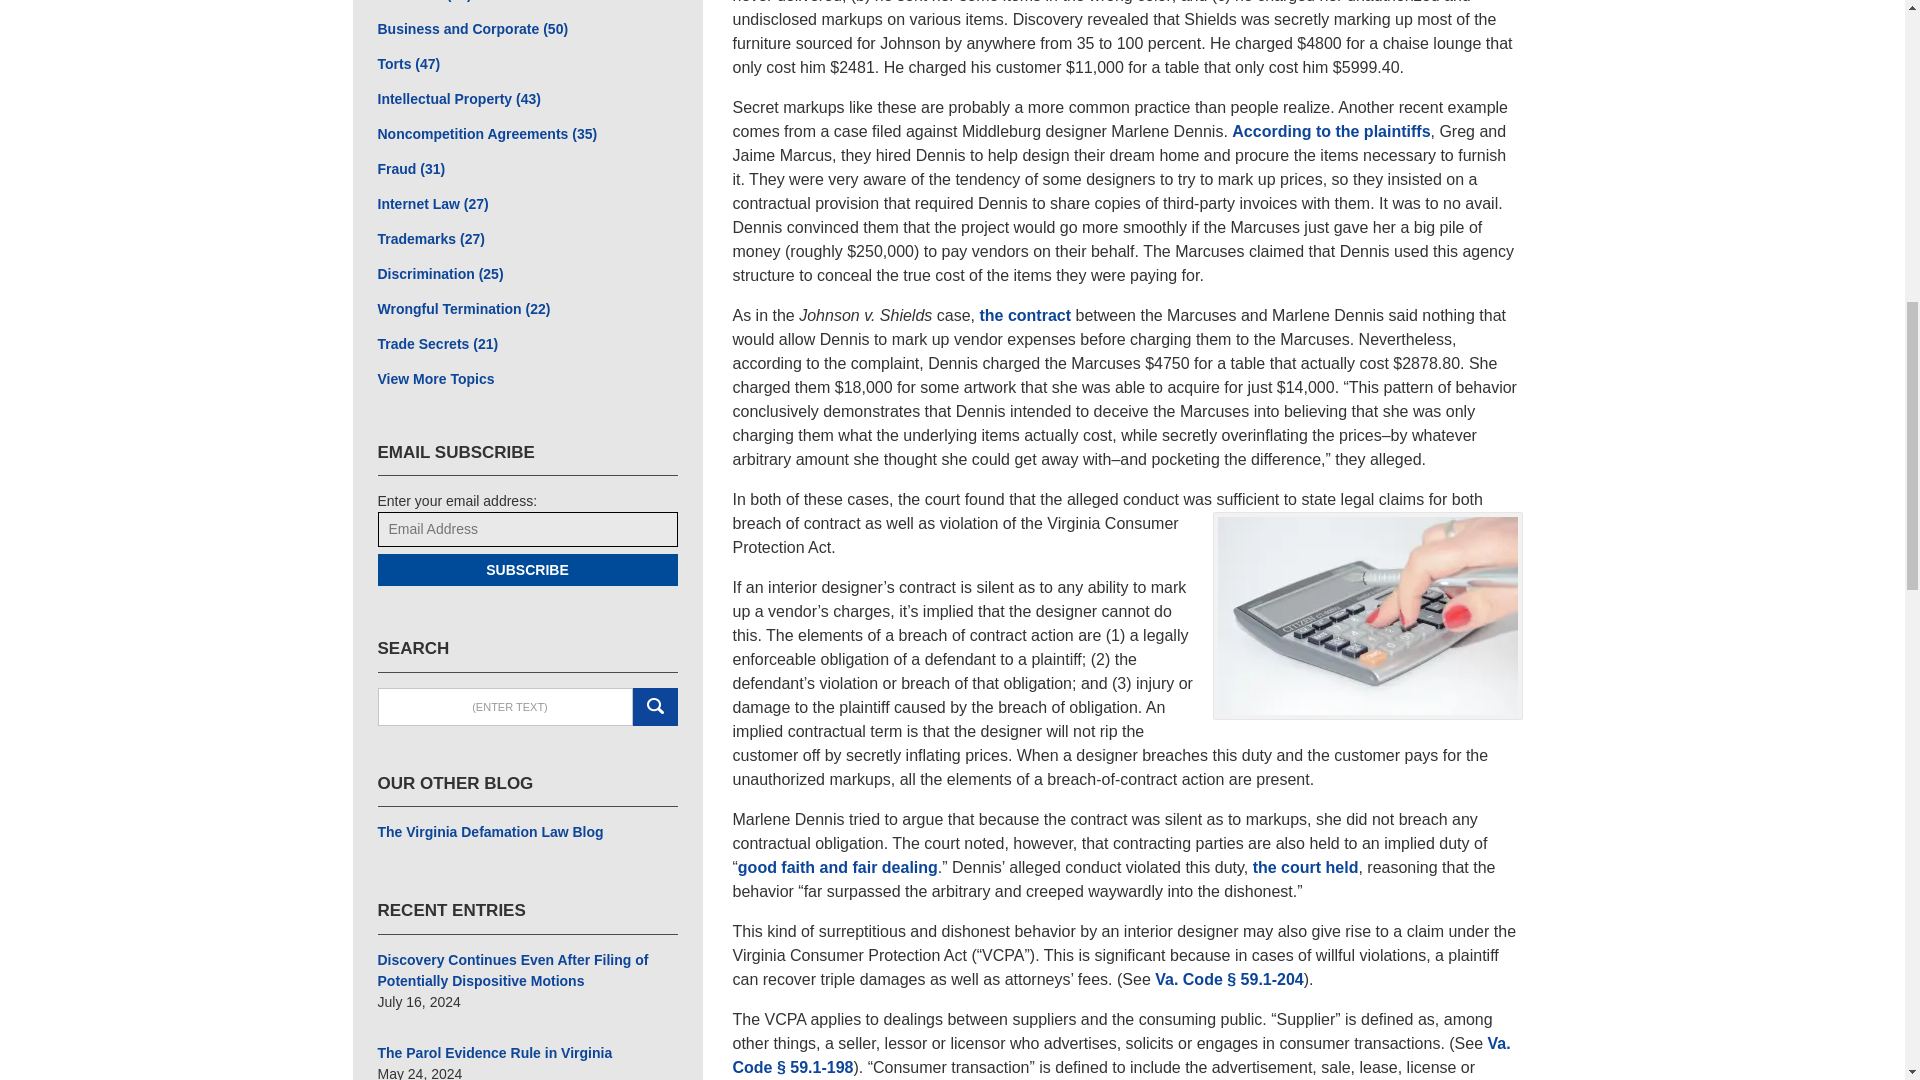 This screenshot has height=1080, width=1920. I want to click on the court held, so click(1306, 866).